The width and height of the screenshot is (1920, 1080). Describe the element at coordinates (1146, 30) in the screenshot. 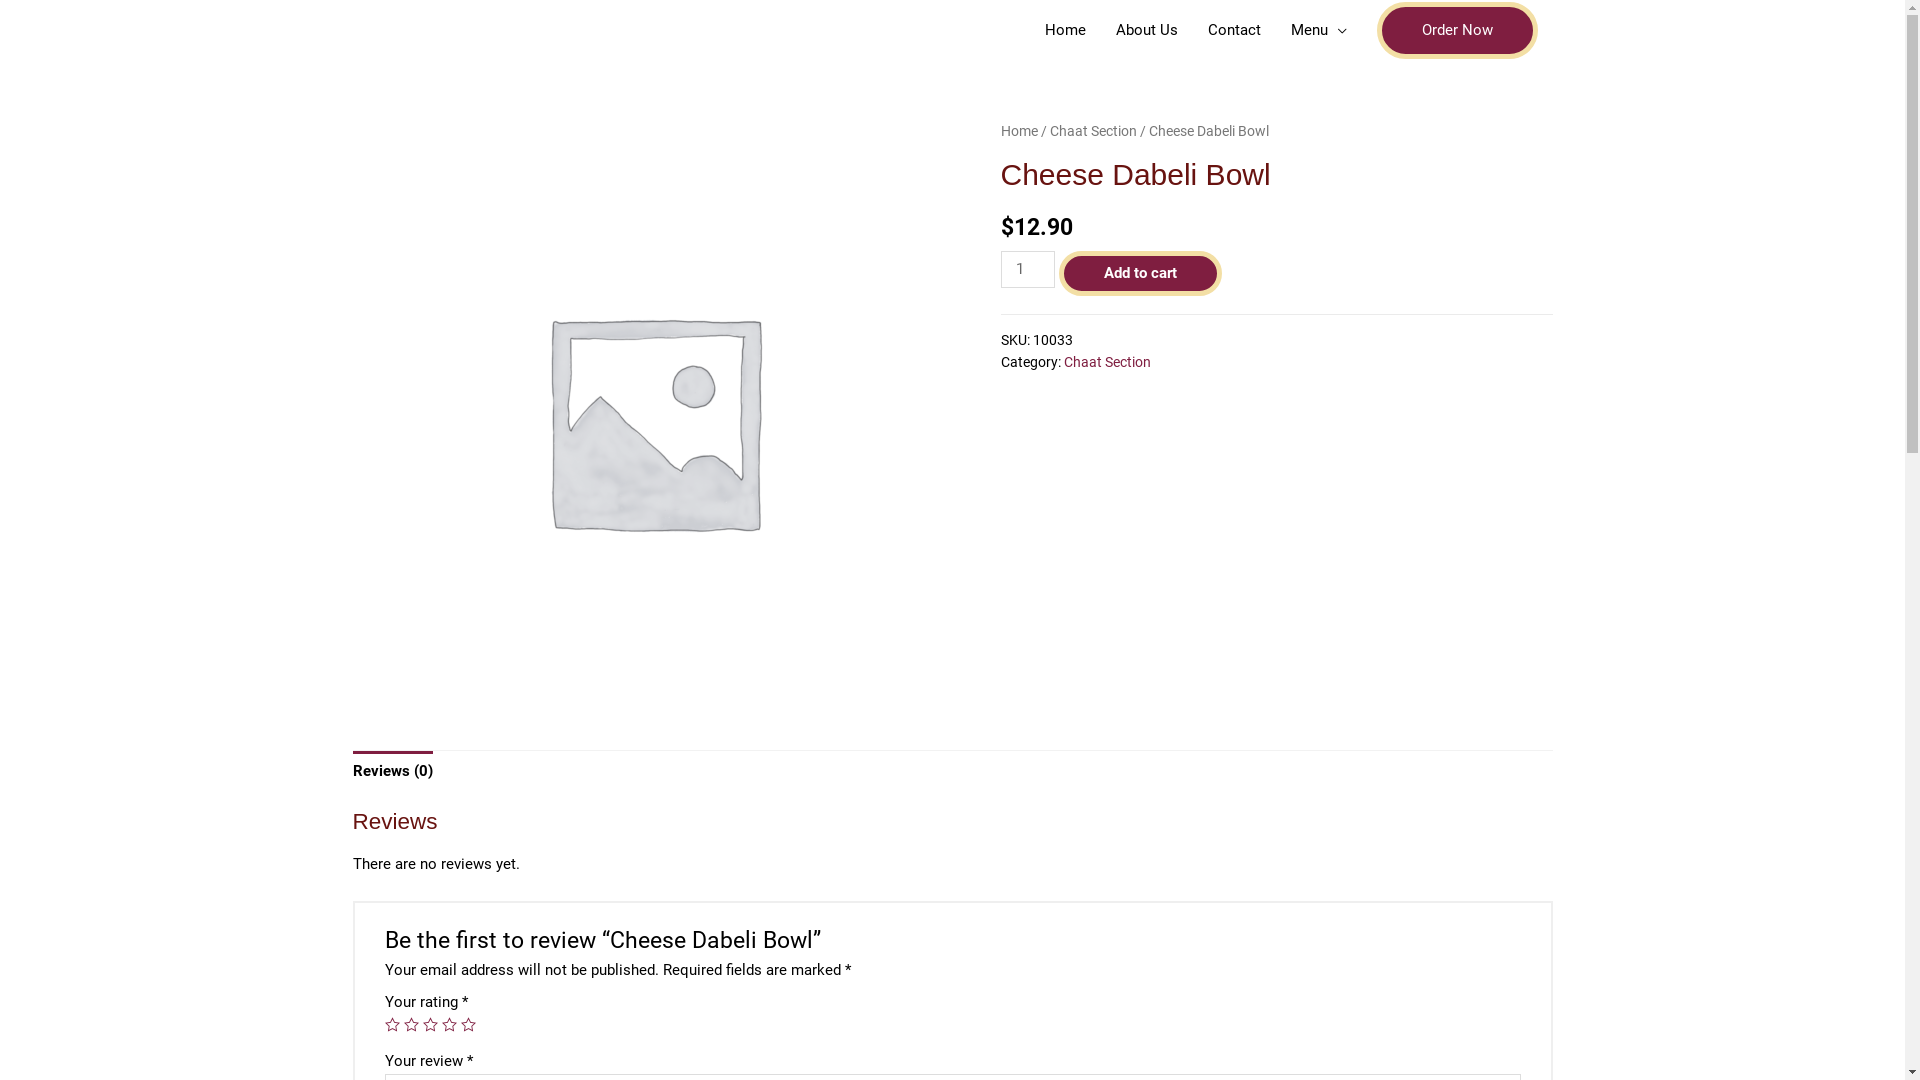

I see `About Us` at that location.